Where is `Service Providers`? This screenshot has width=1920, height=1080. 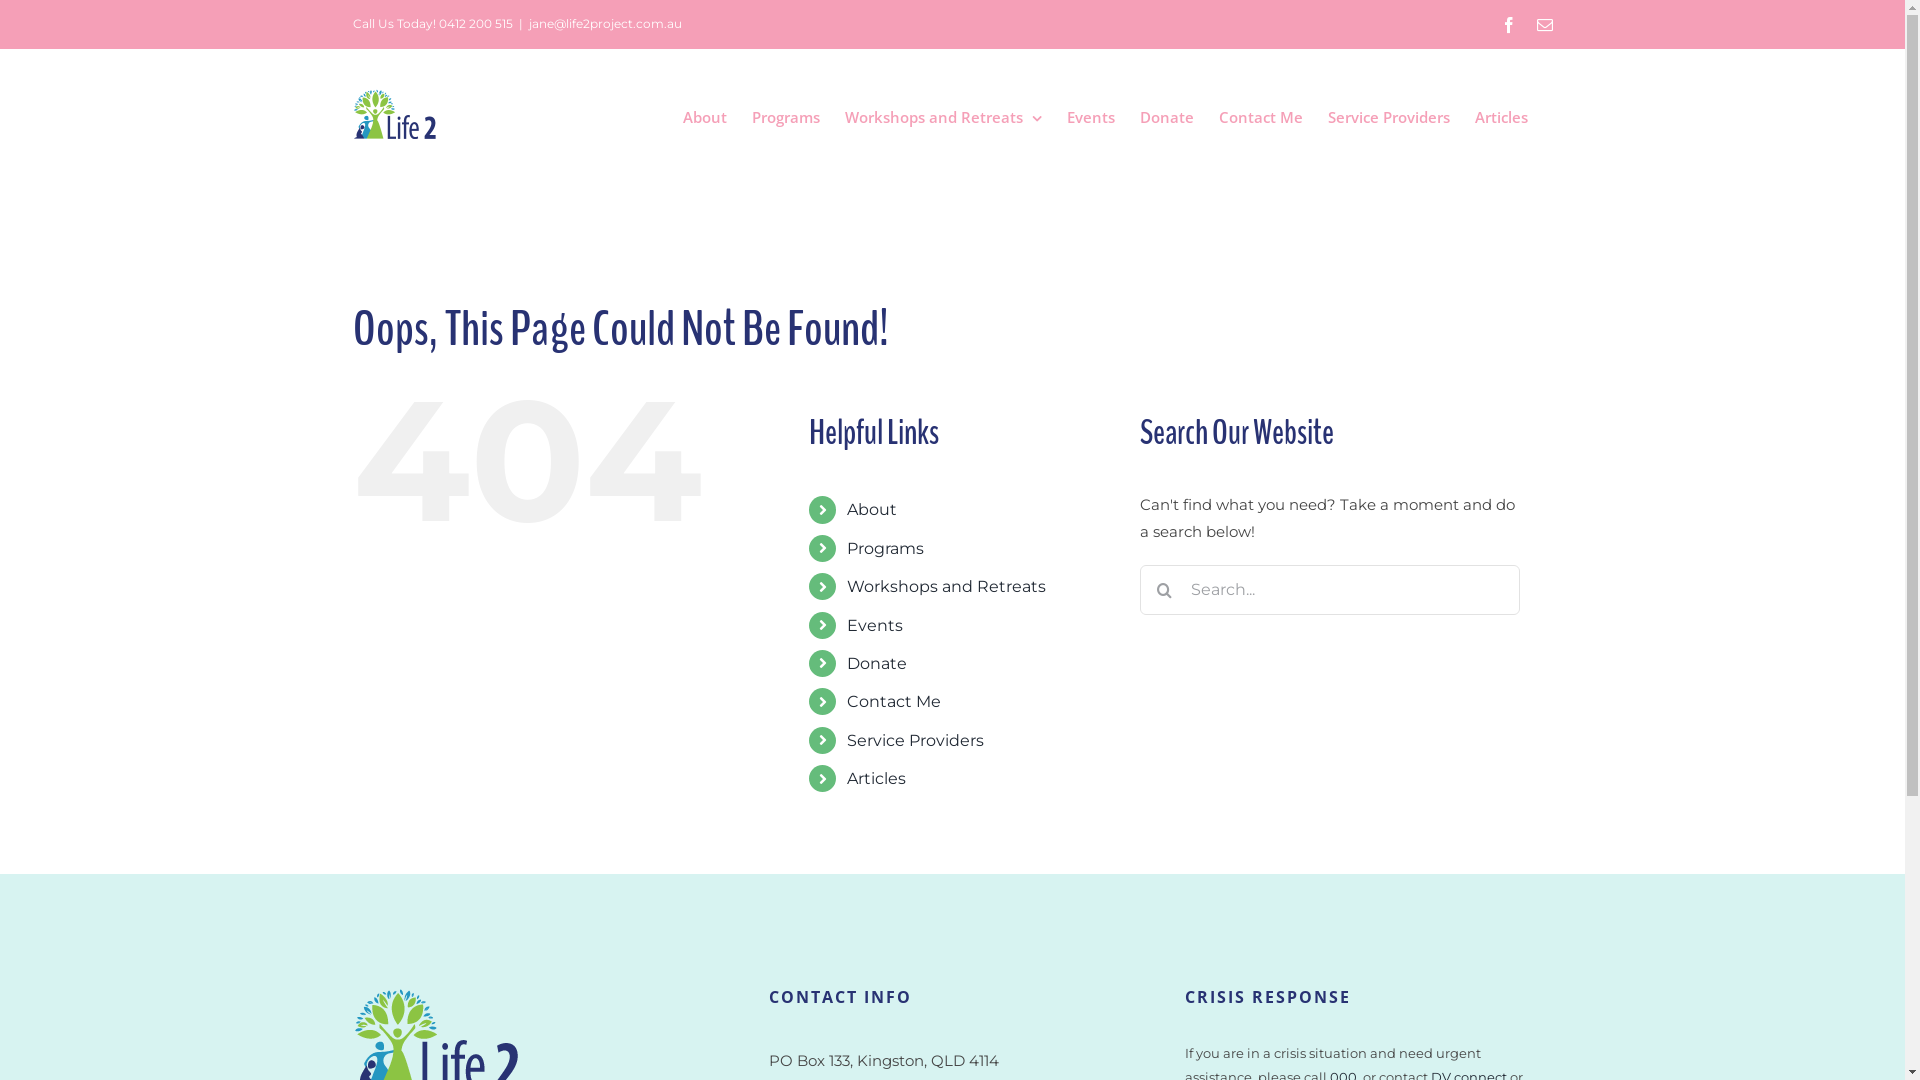 Service Providers is located at coordinates (1389, 117).